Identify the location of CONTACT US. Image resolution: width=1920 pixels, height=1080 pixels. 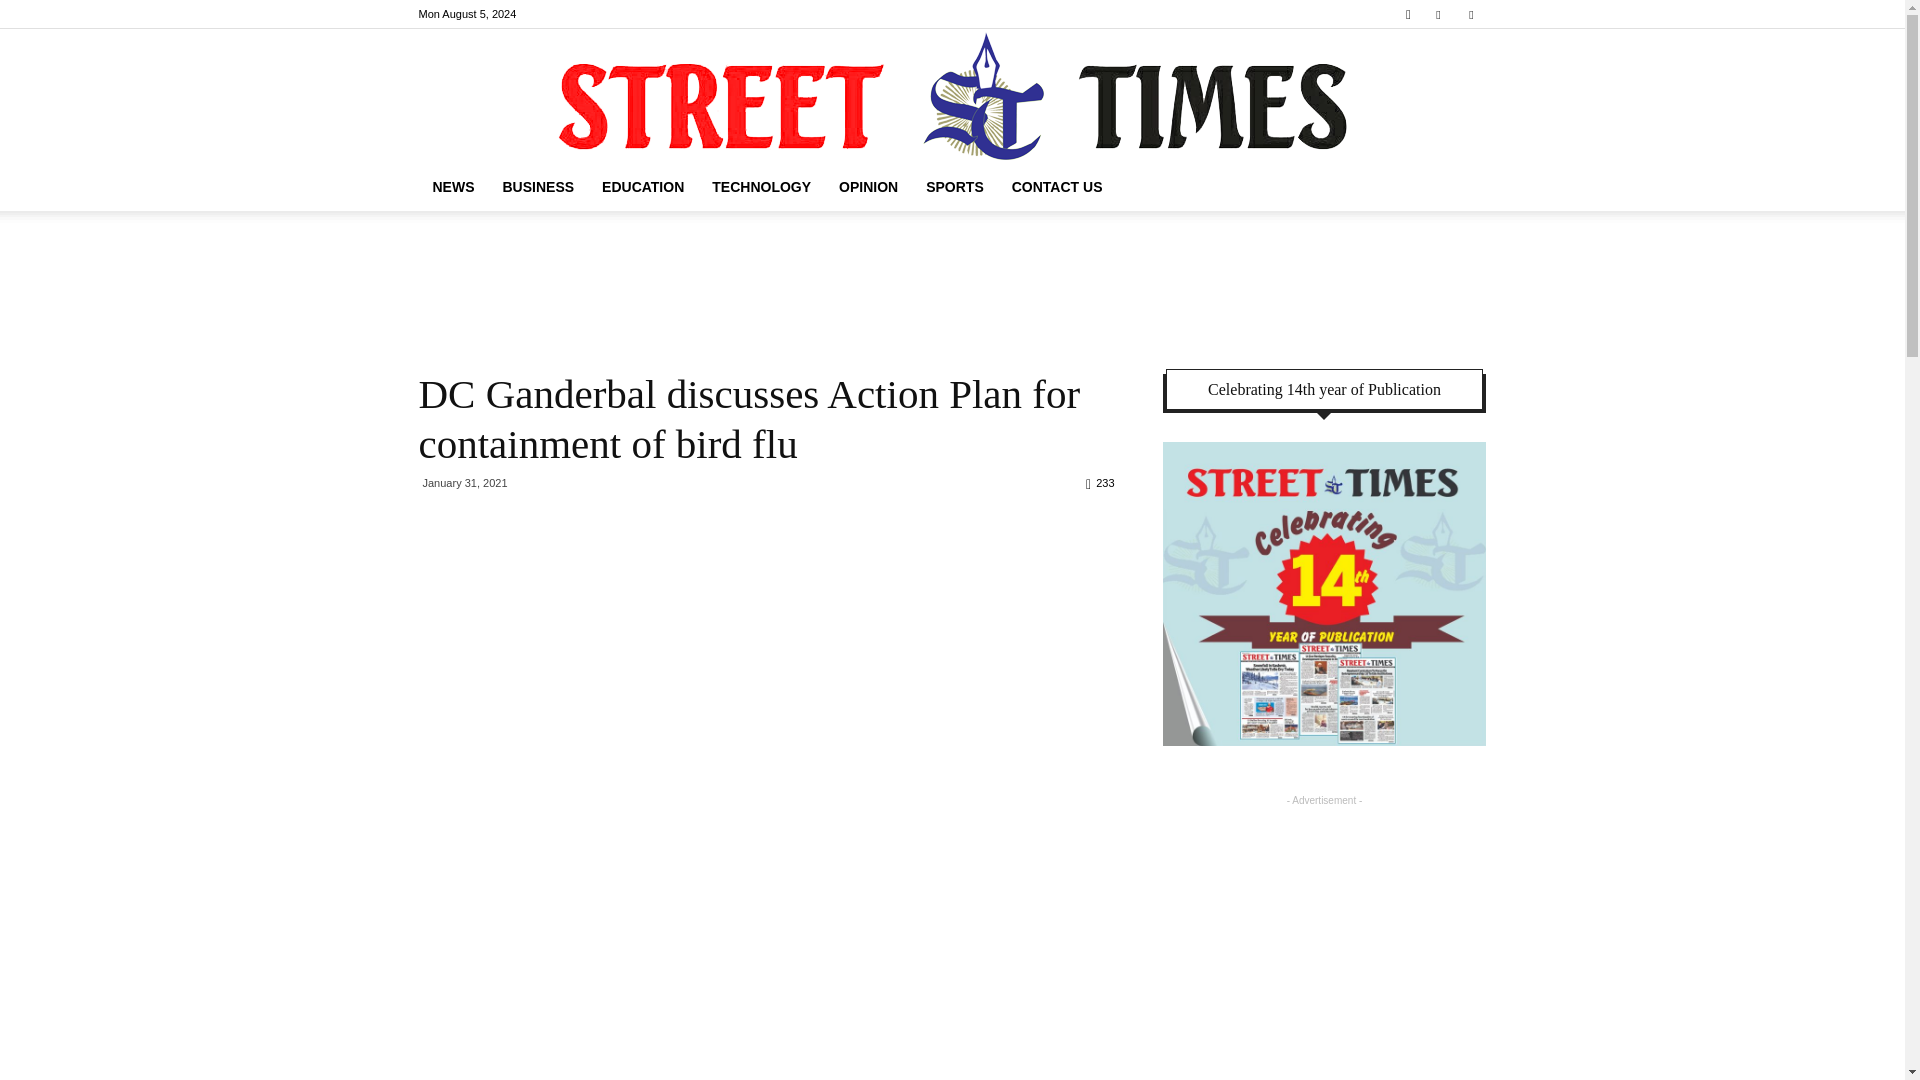
(1058, 186).